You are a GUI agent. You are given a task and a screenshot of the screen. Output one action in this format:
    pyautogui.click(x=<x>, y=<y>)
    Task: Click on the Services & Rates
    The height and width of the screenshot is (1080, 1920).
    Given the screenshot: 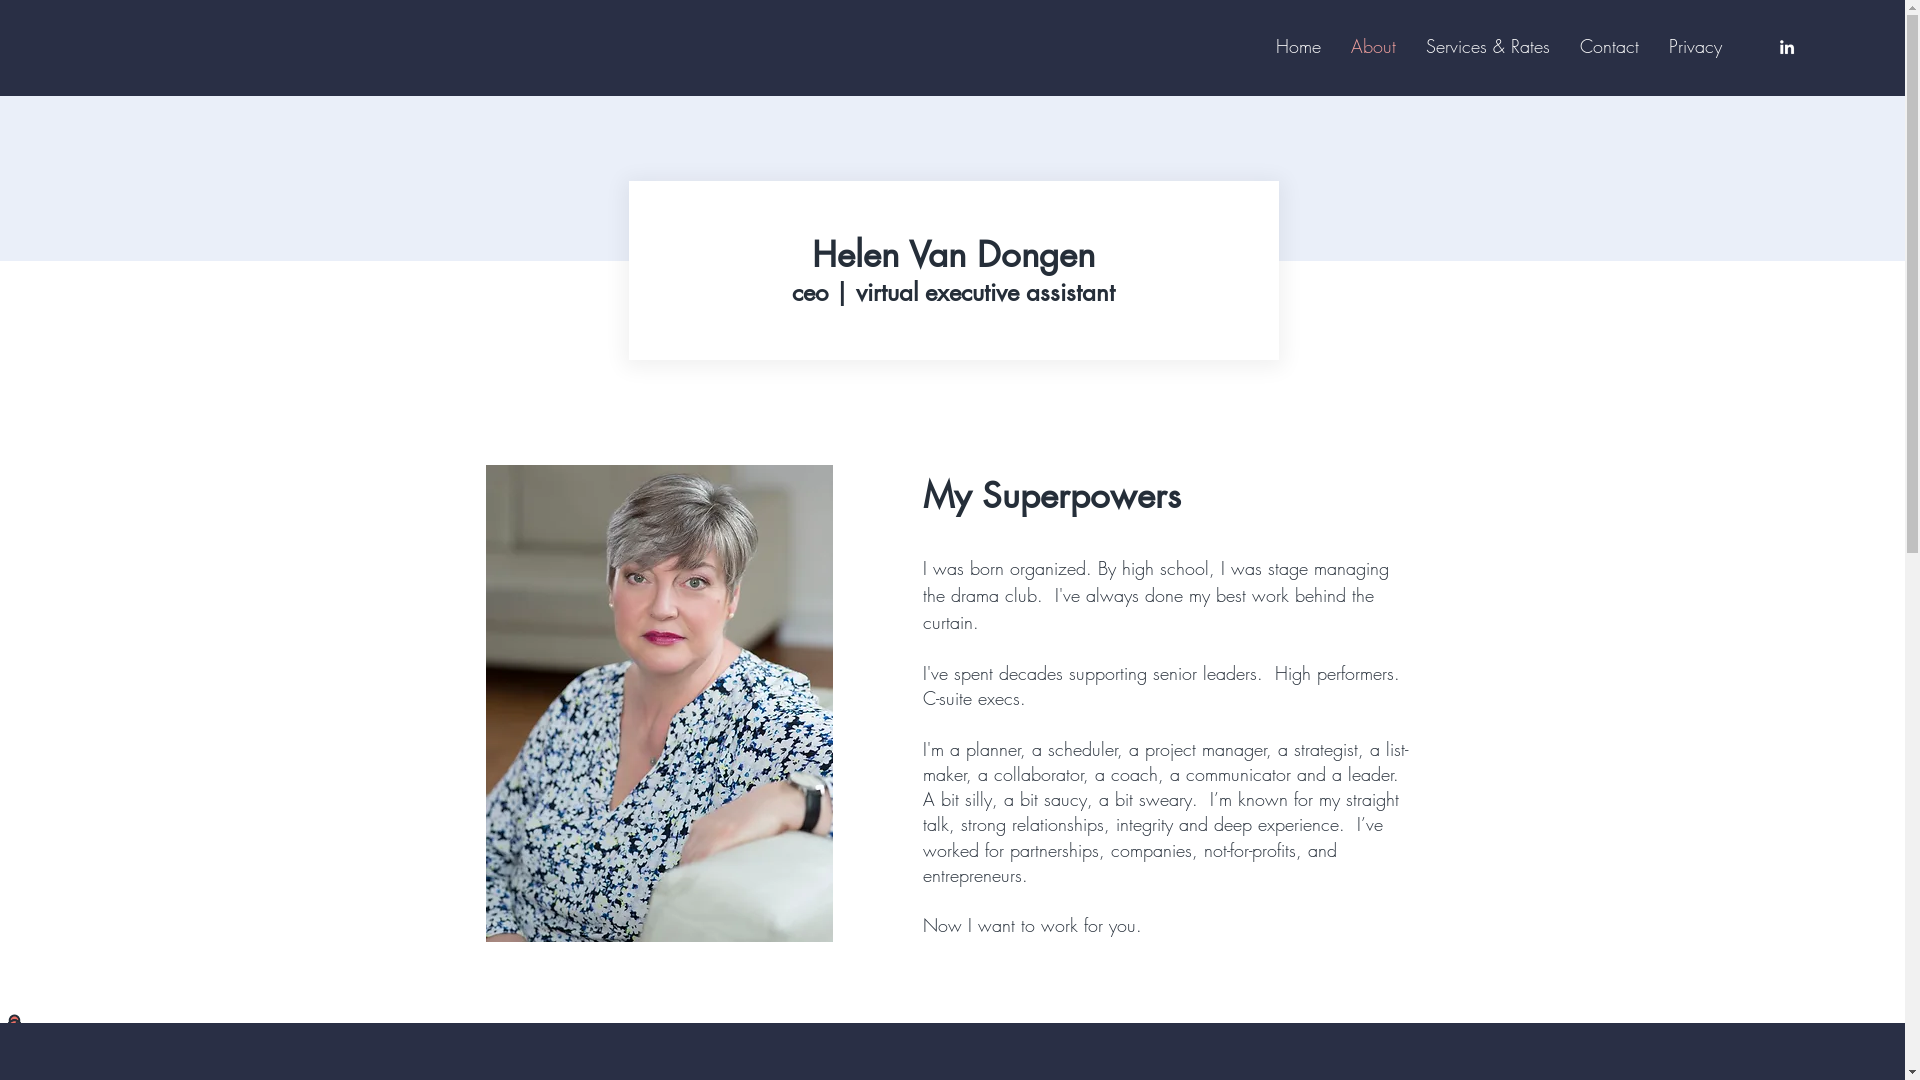 What is the action you would take?
    pyautogui.click(x=1488, y=46)
    